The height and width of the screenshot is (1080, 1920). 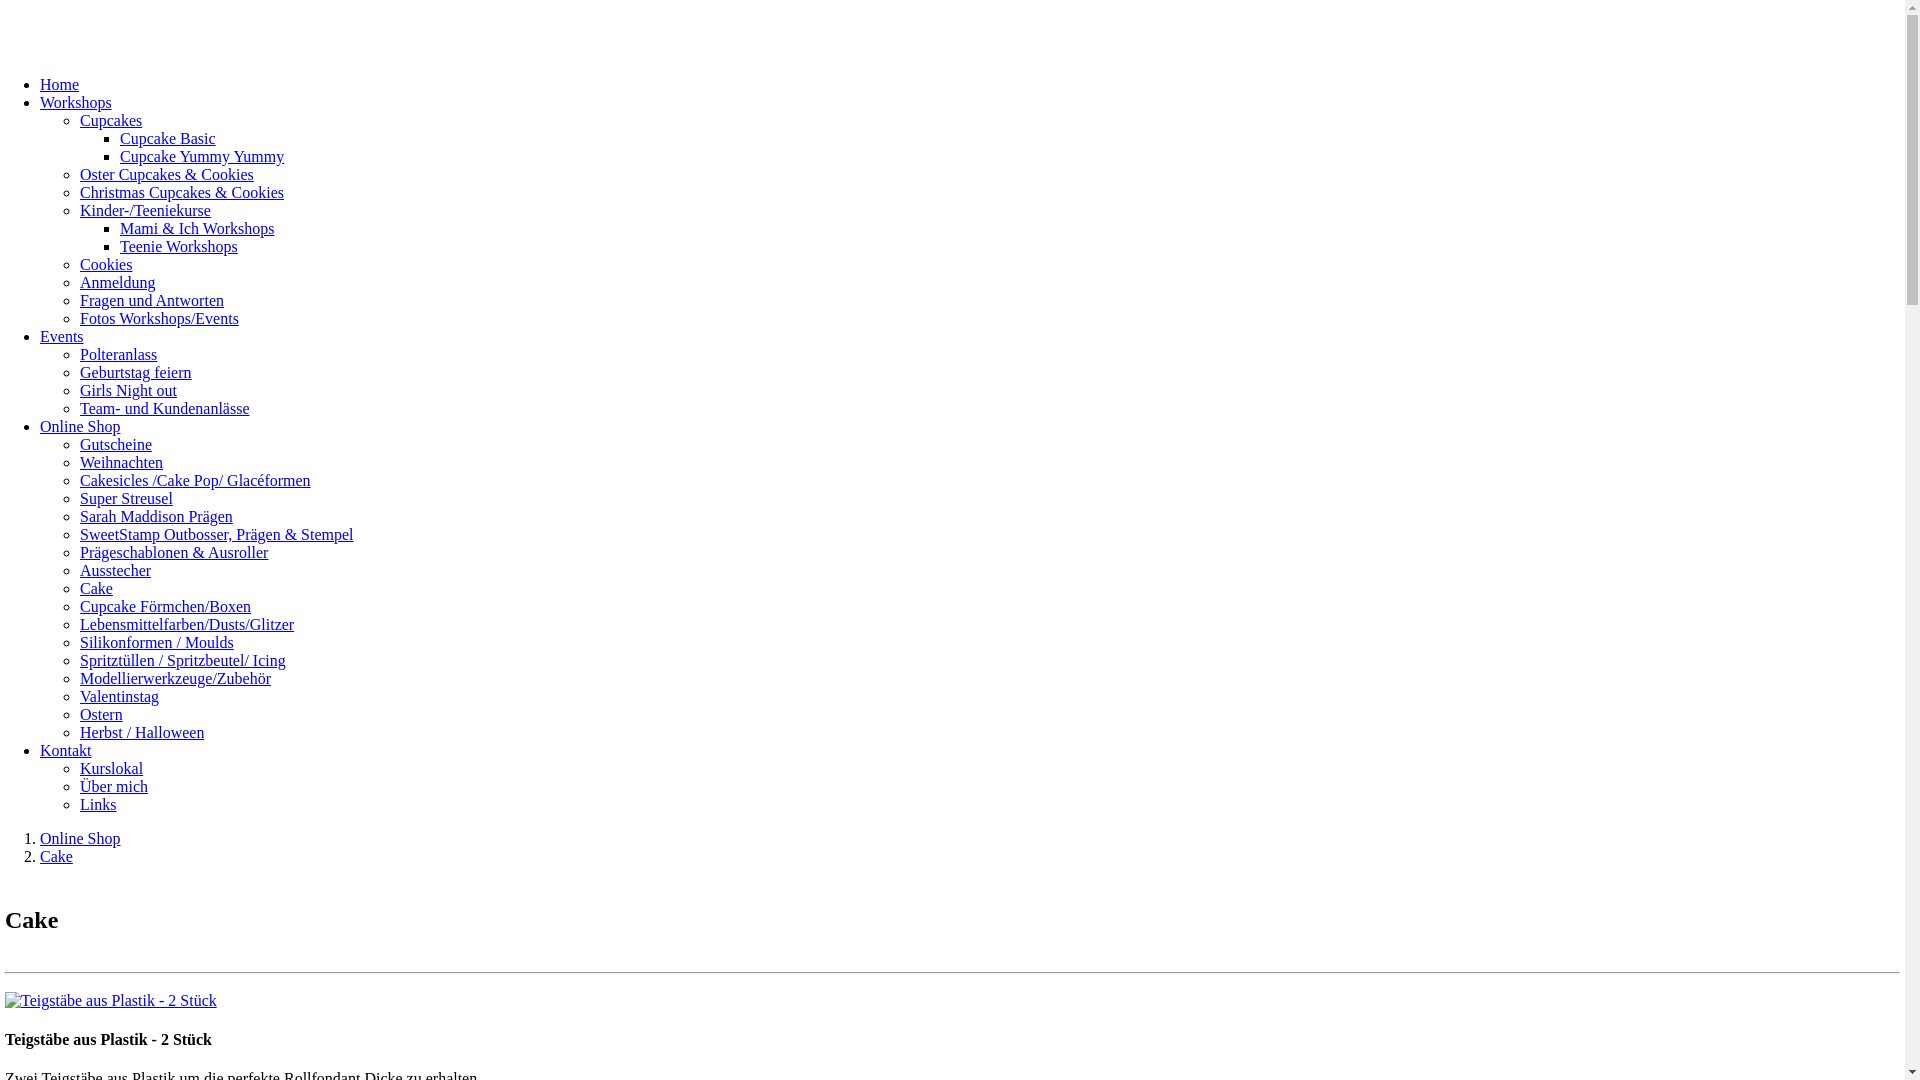 What do you see at coordinates (168, 138) in the screenshot?
I see `Cupcake Basic` at bounding box center [168, 138].